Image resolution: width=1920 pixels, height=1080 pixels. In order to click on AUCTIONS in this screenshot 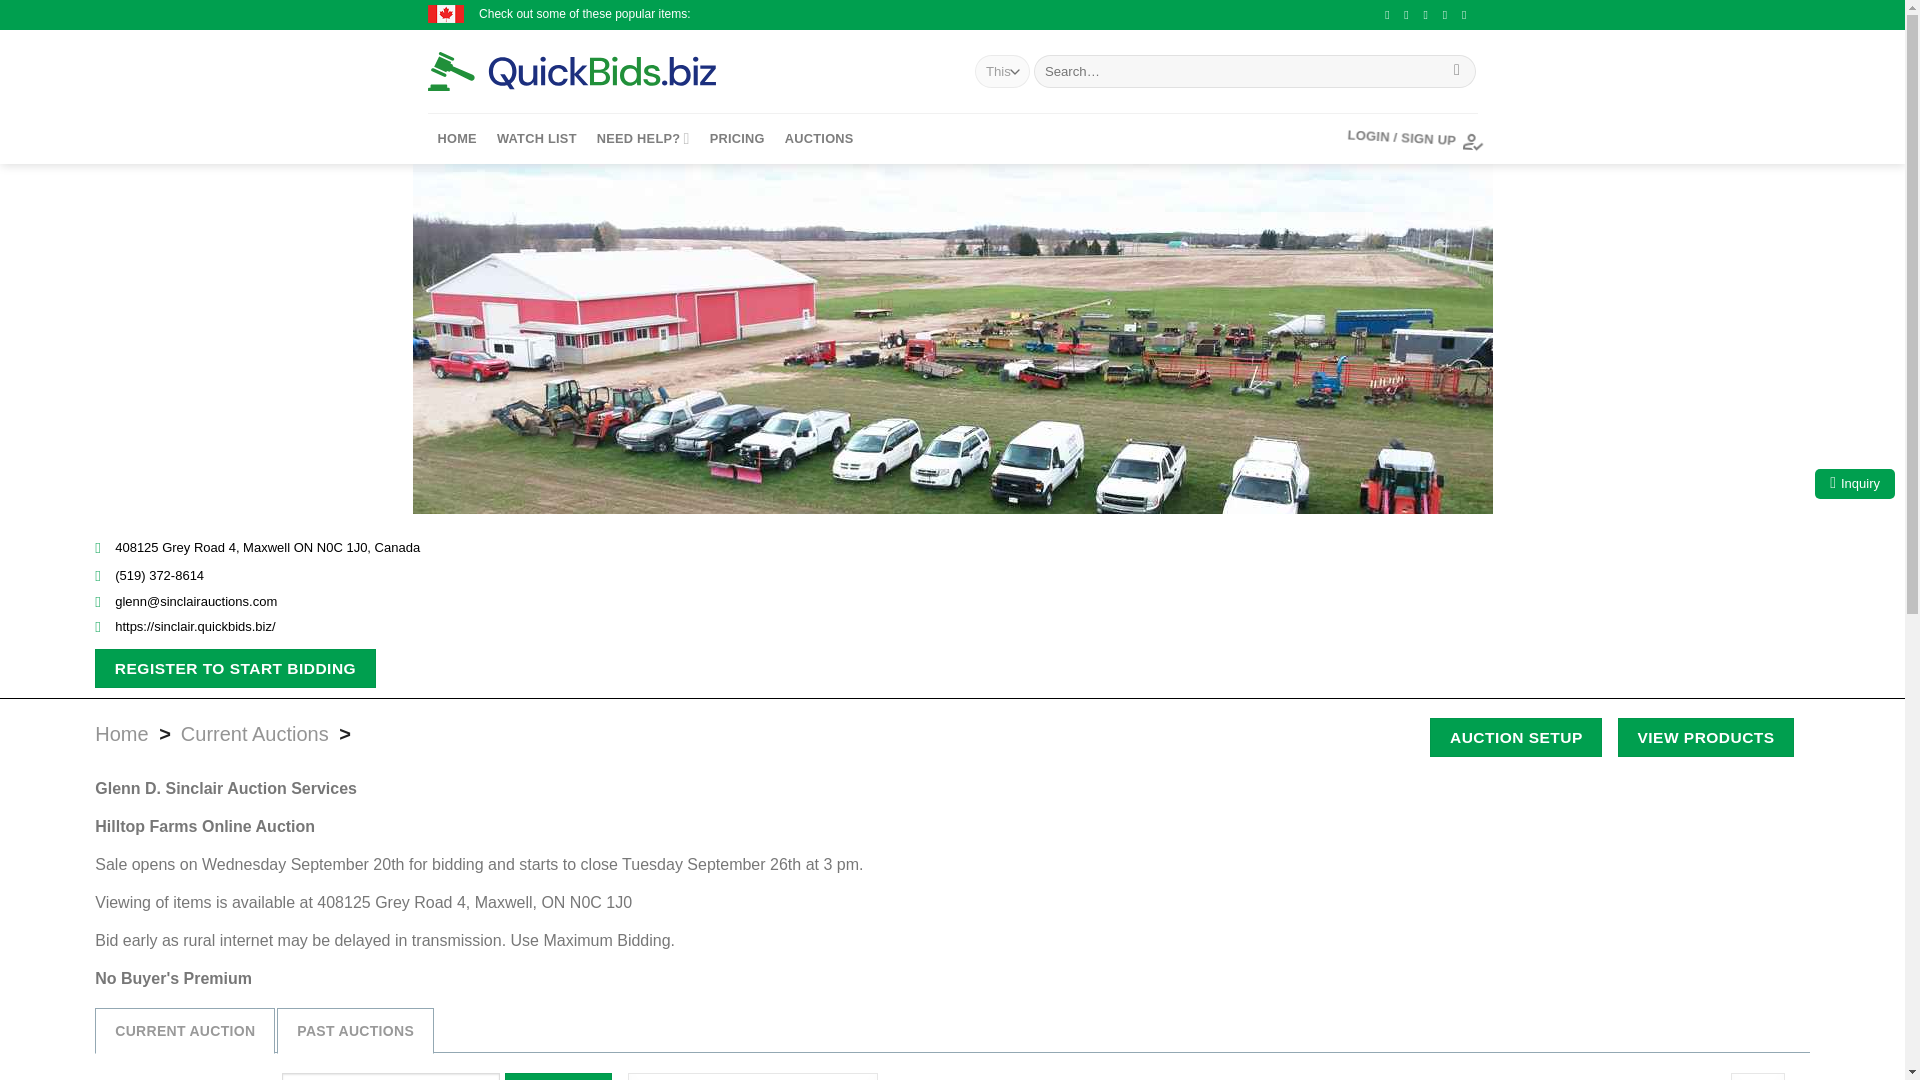, I will do `click(820, 138)`.